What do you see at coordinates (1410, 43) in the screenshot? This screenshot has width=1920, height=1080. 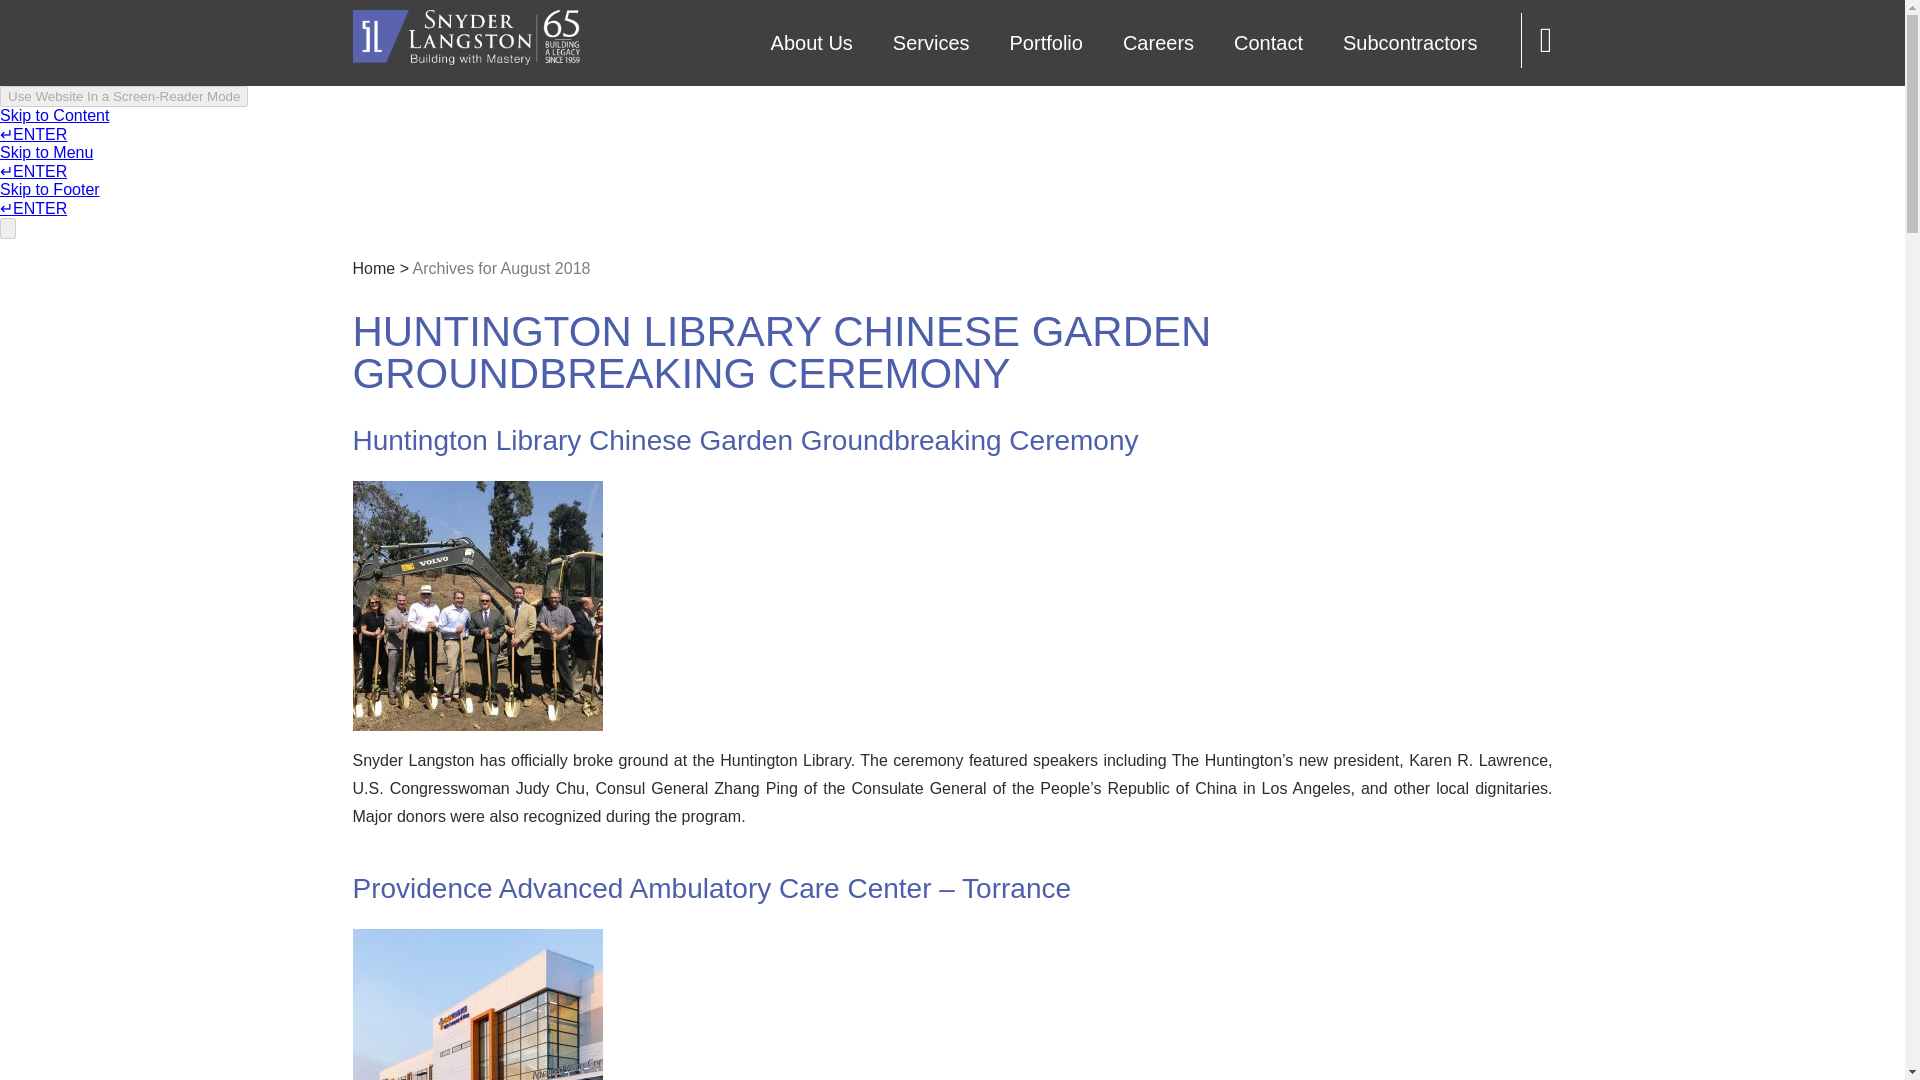 I see `Subcontractors` at bounding box center [1410, 43].